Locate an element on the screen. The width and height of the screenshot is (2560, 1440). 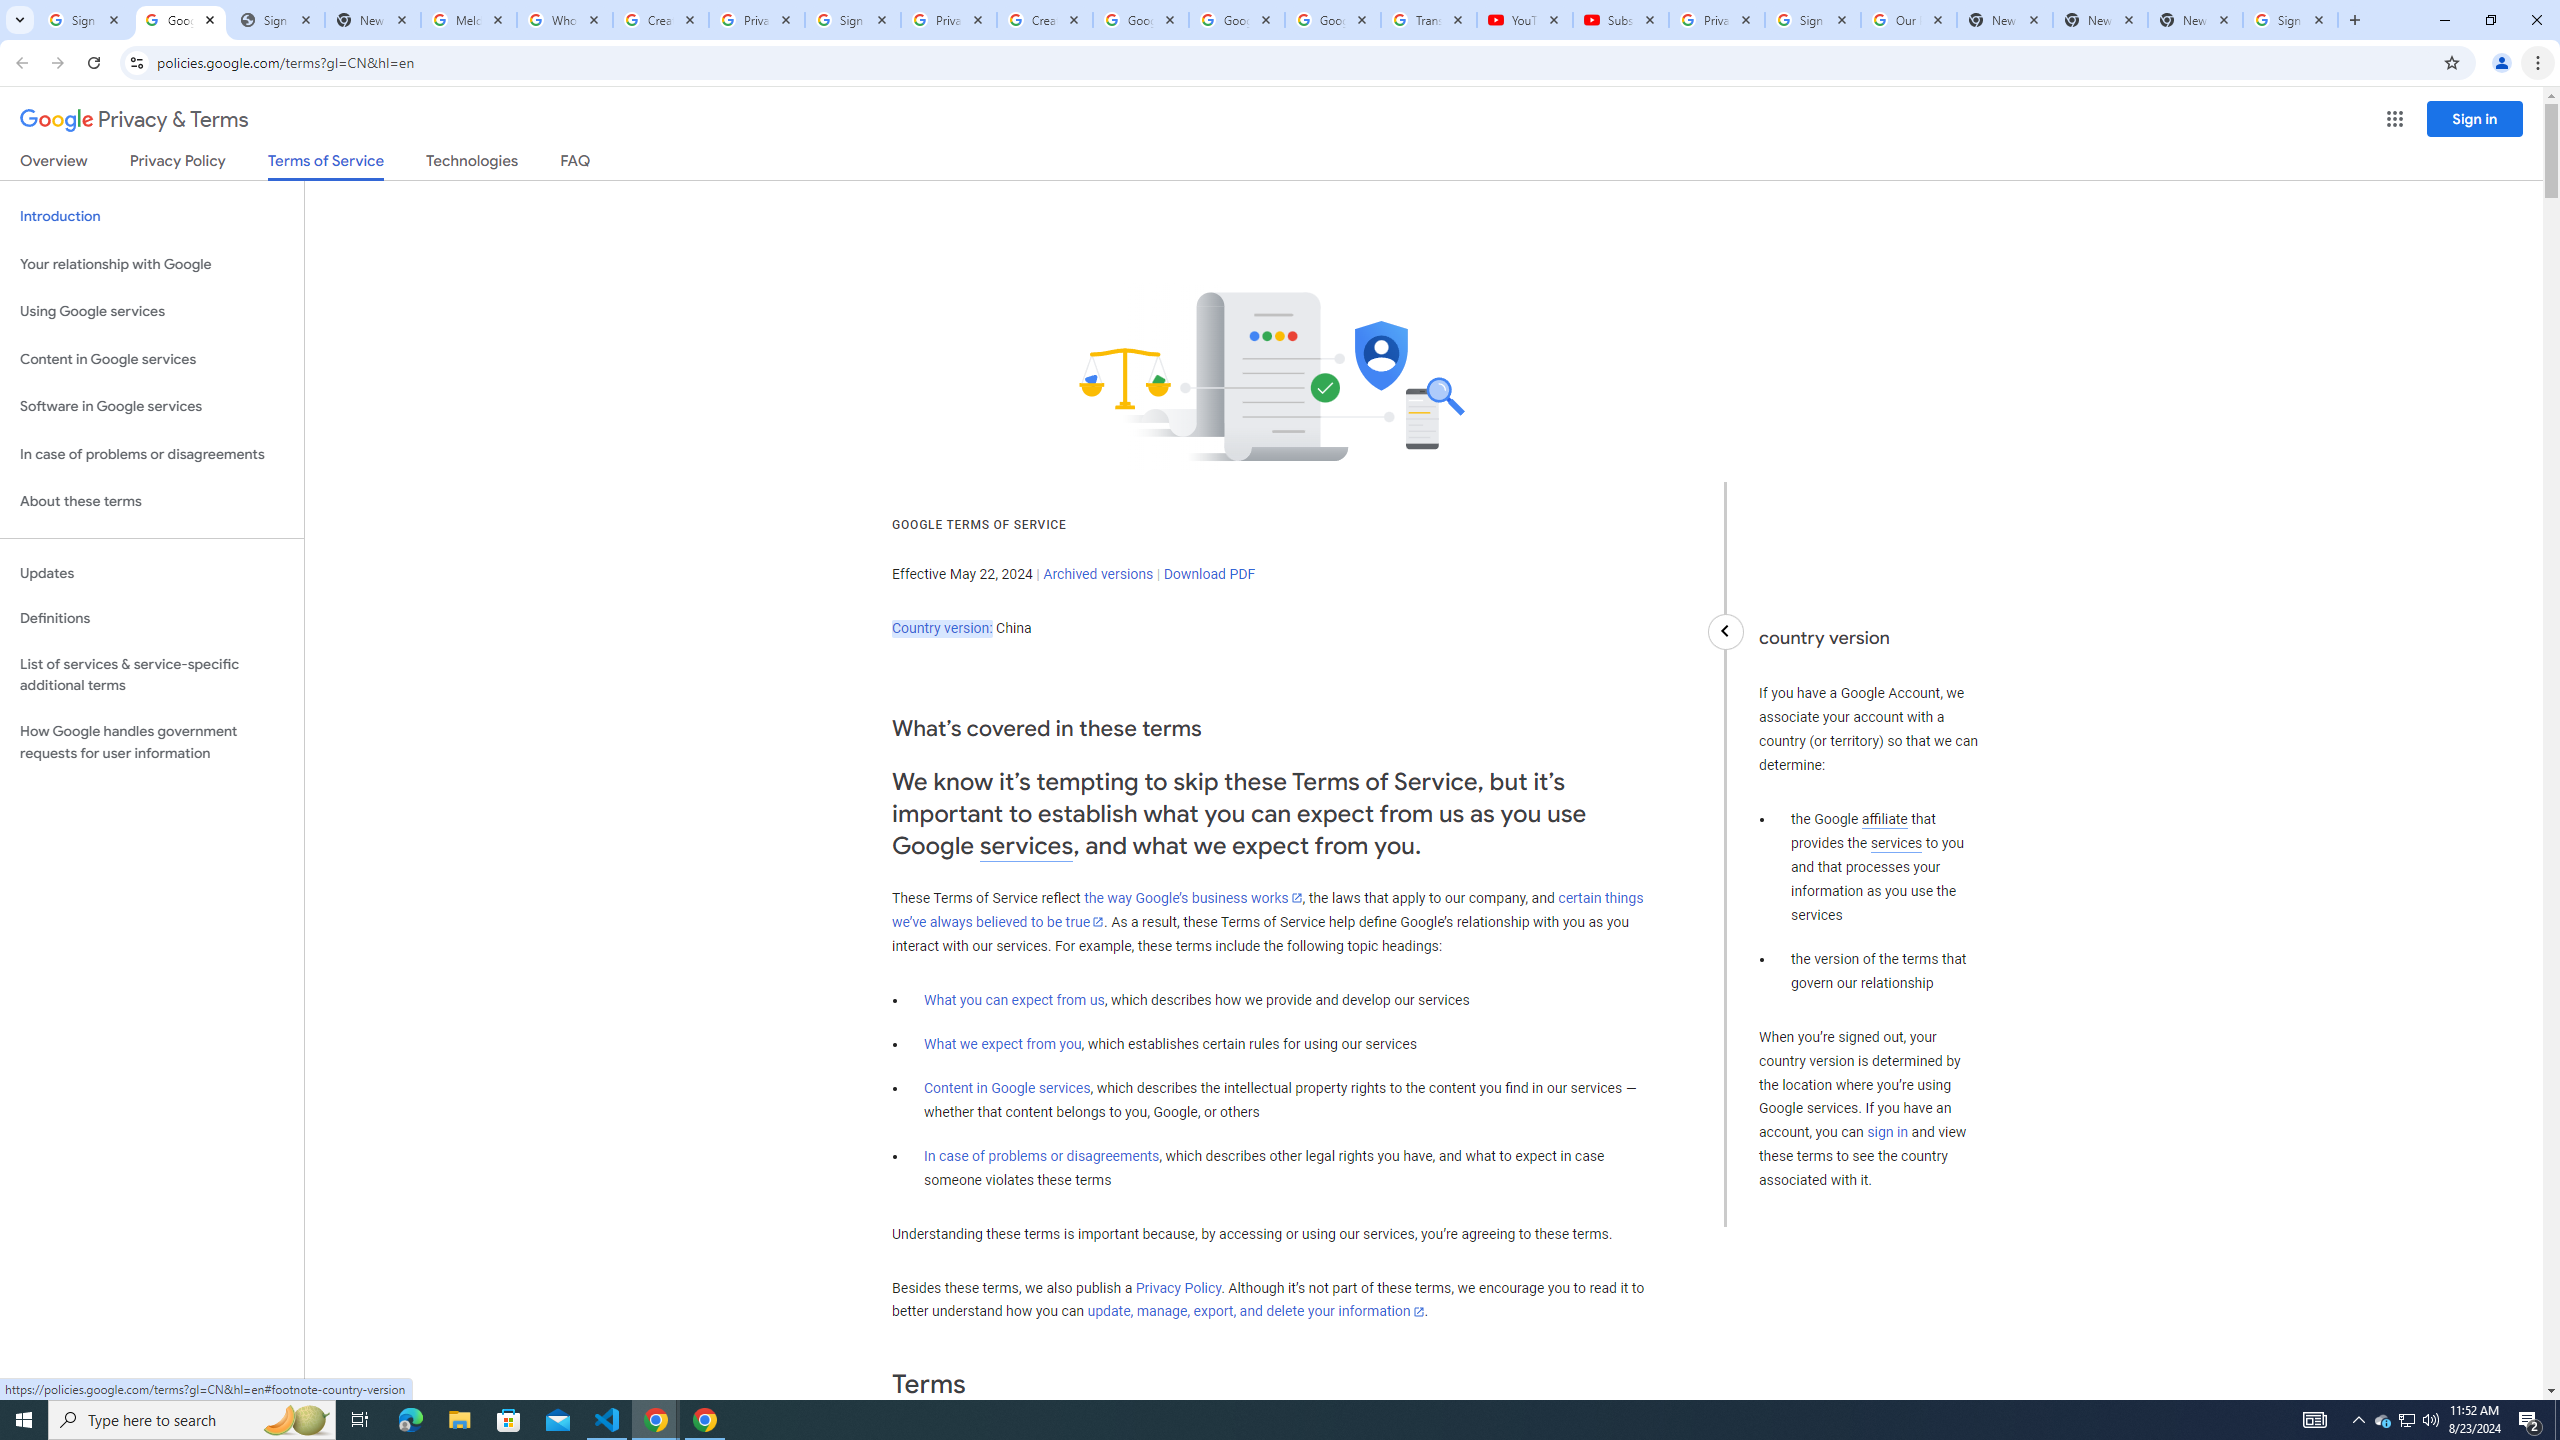
services is located at coordinates (1895, 842).